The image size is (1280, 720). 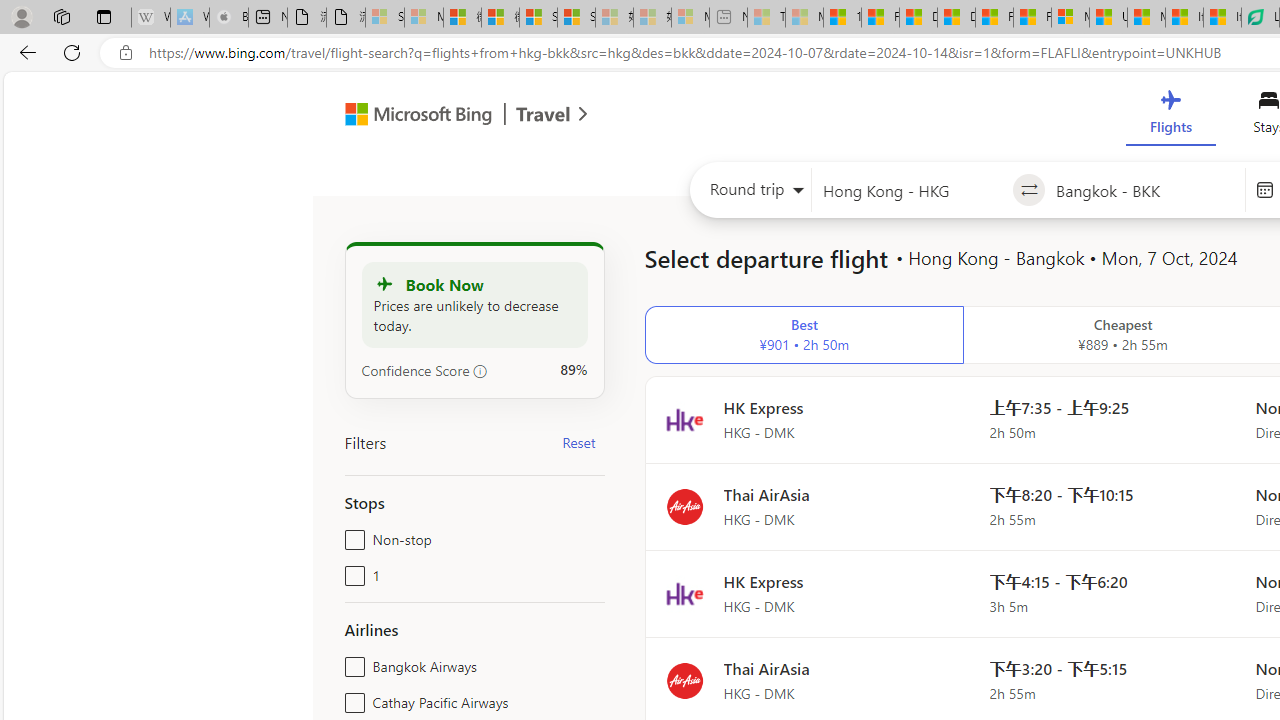 What do you see at coordinates (351, 536) in the screenshot?
I see `Non-stop` at bounding box center [351, 536].